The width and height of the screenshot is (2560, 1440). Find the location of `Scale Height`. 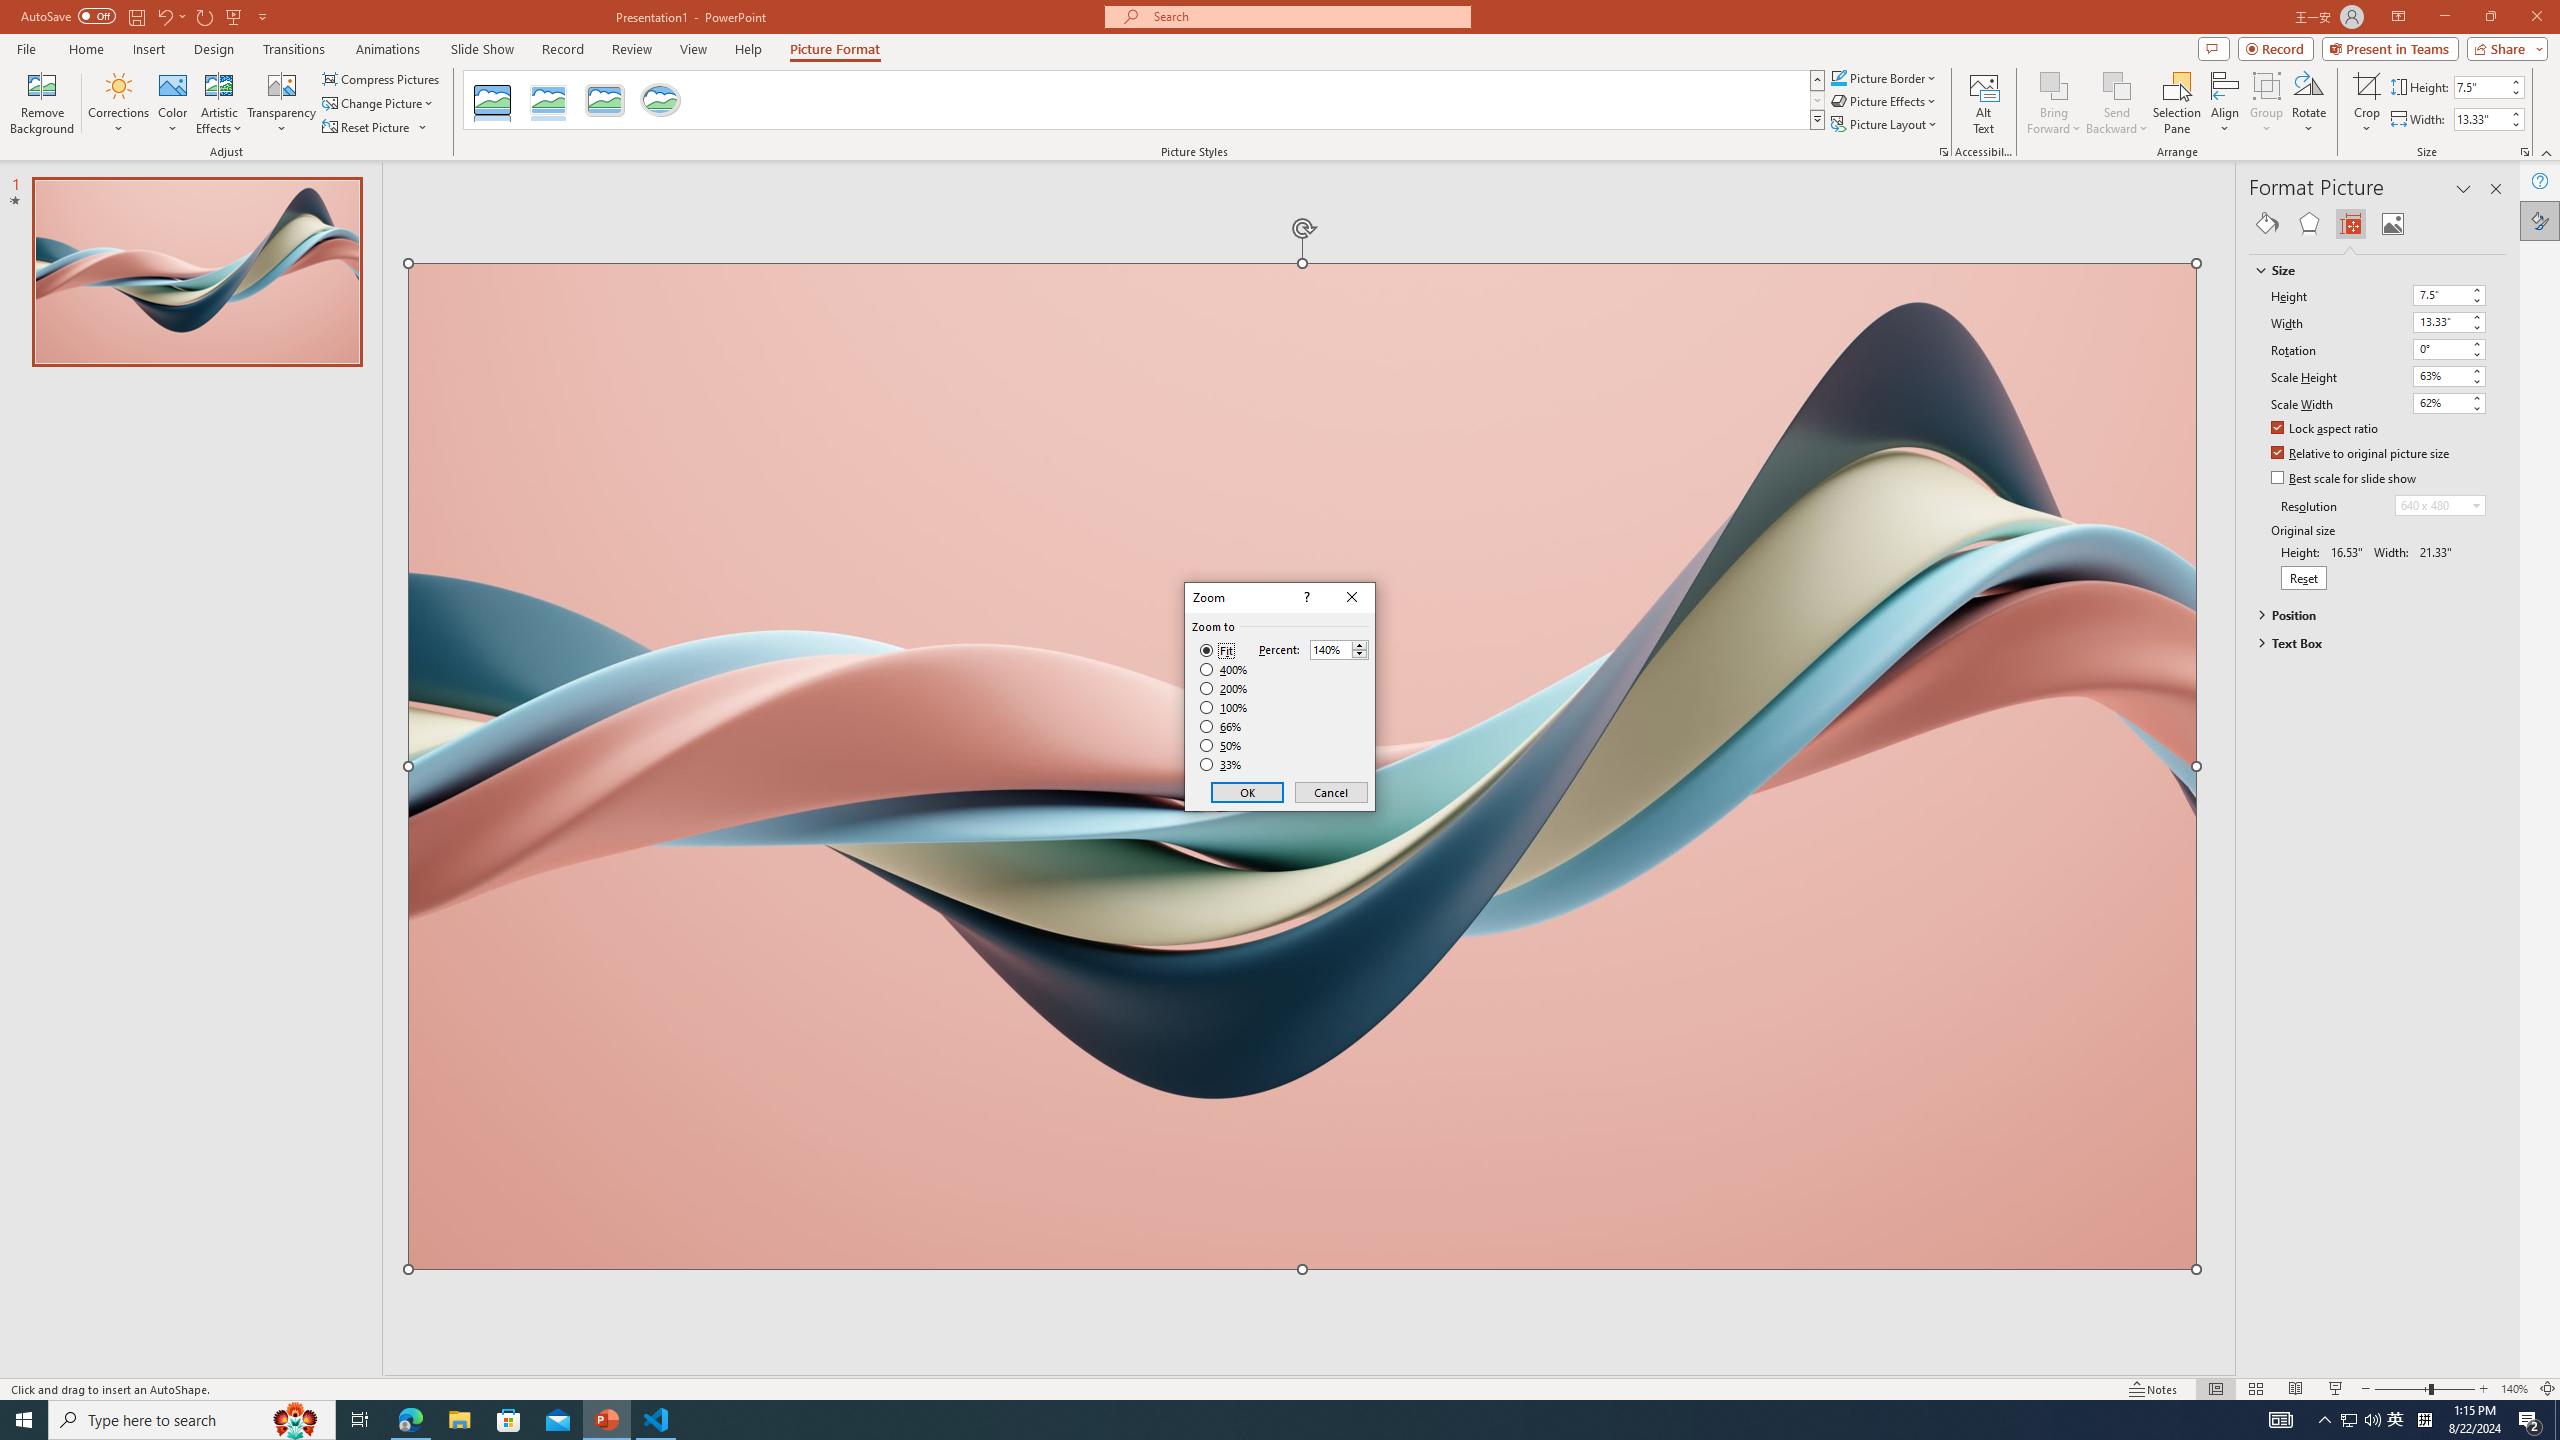

Scale Height is located at coordinates (2450, 376).